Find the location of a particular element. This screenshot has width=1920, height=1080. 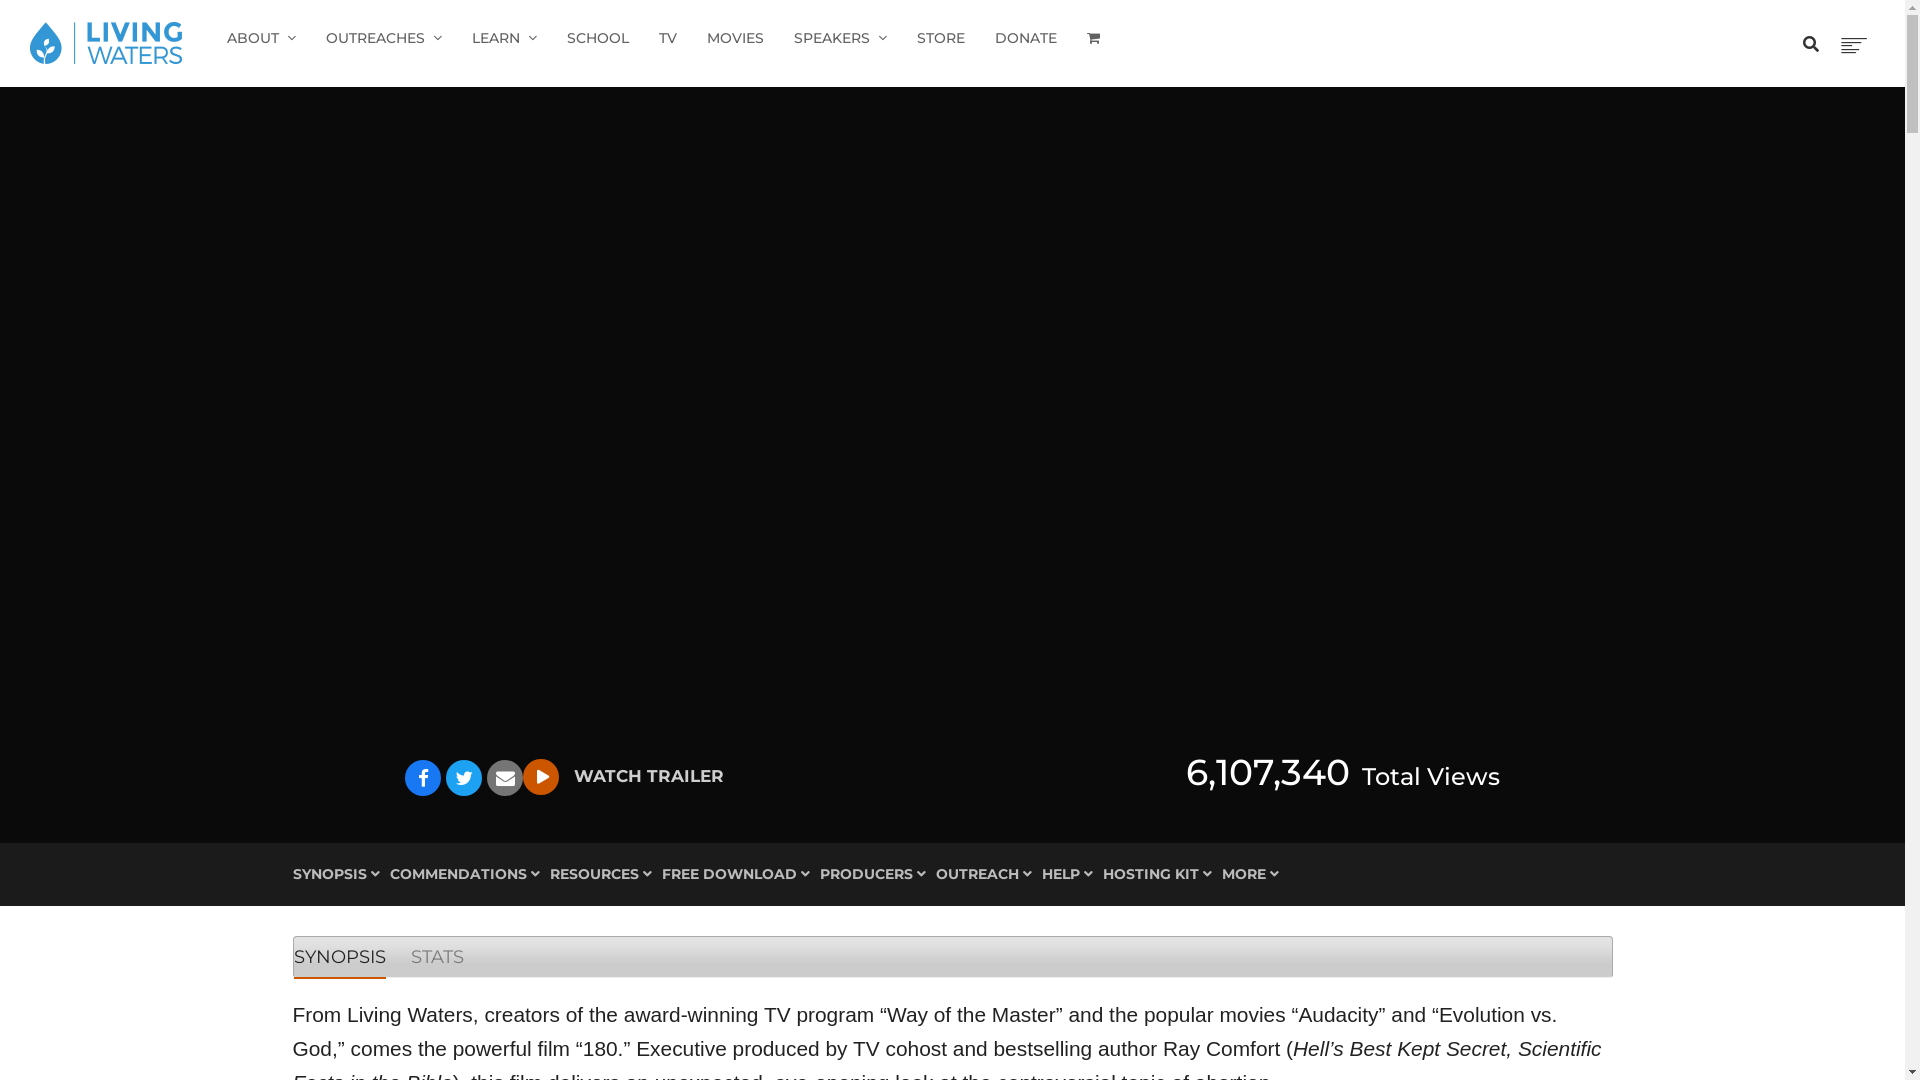

ABOUT is located at coordinates (262, 38).